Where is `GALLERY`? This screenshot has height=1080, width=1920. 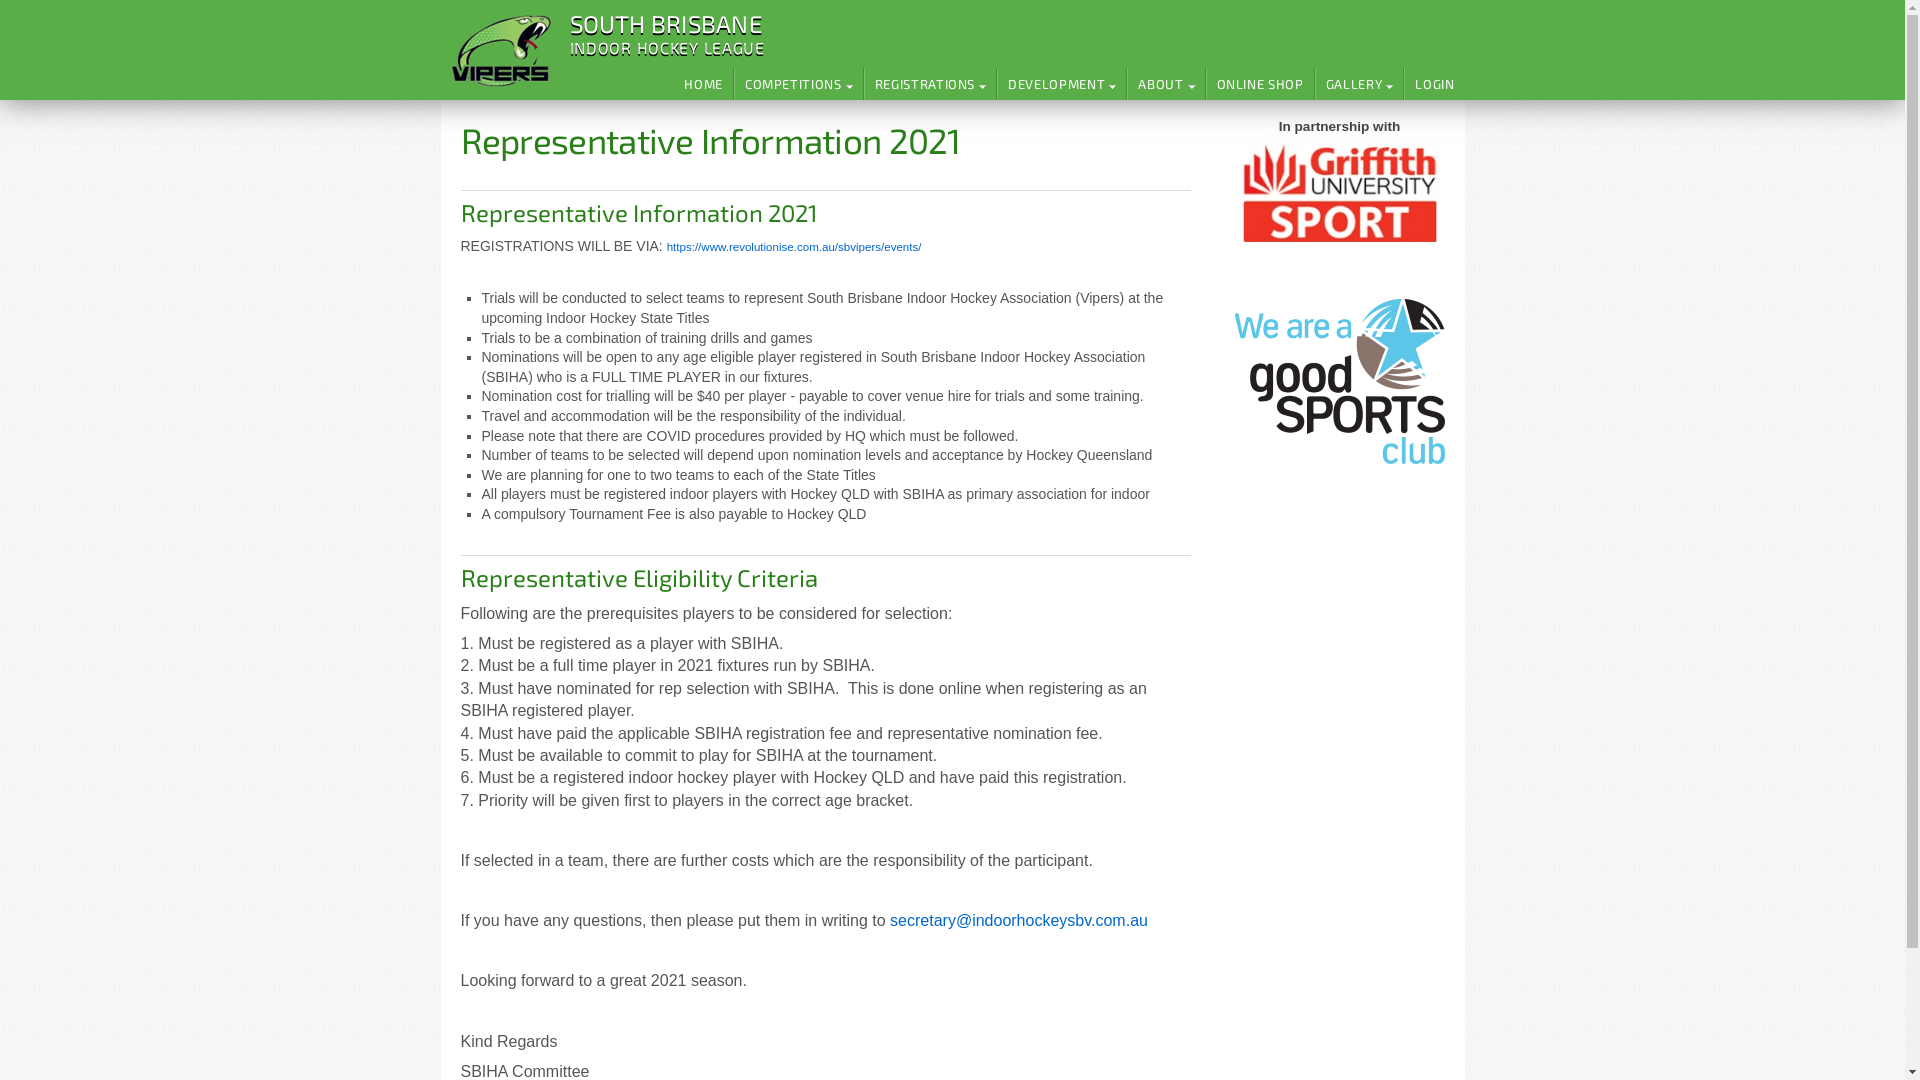
GALLERY is located at coordinates (1360, 84).